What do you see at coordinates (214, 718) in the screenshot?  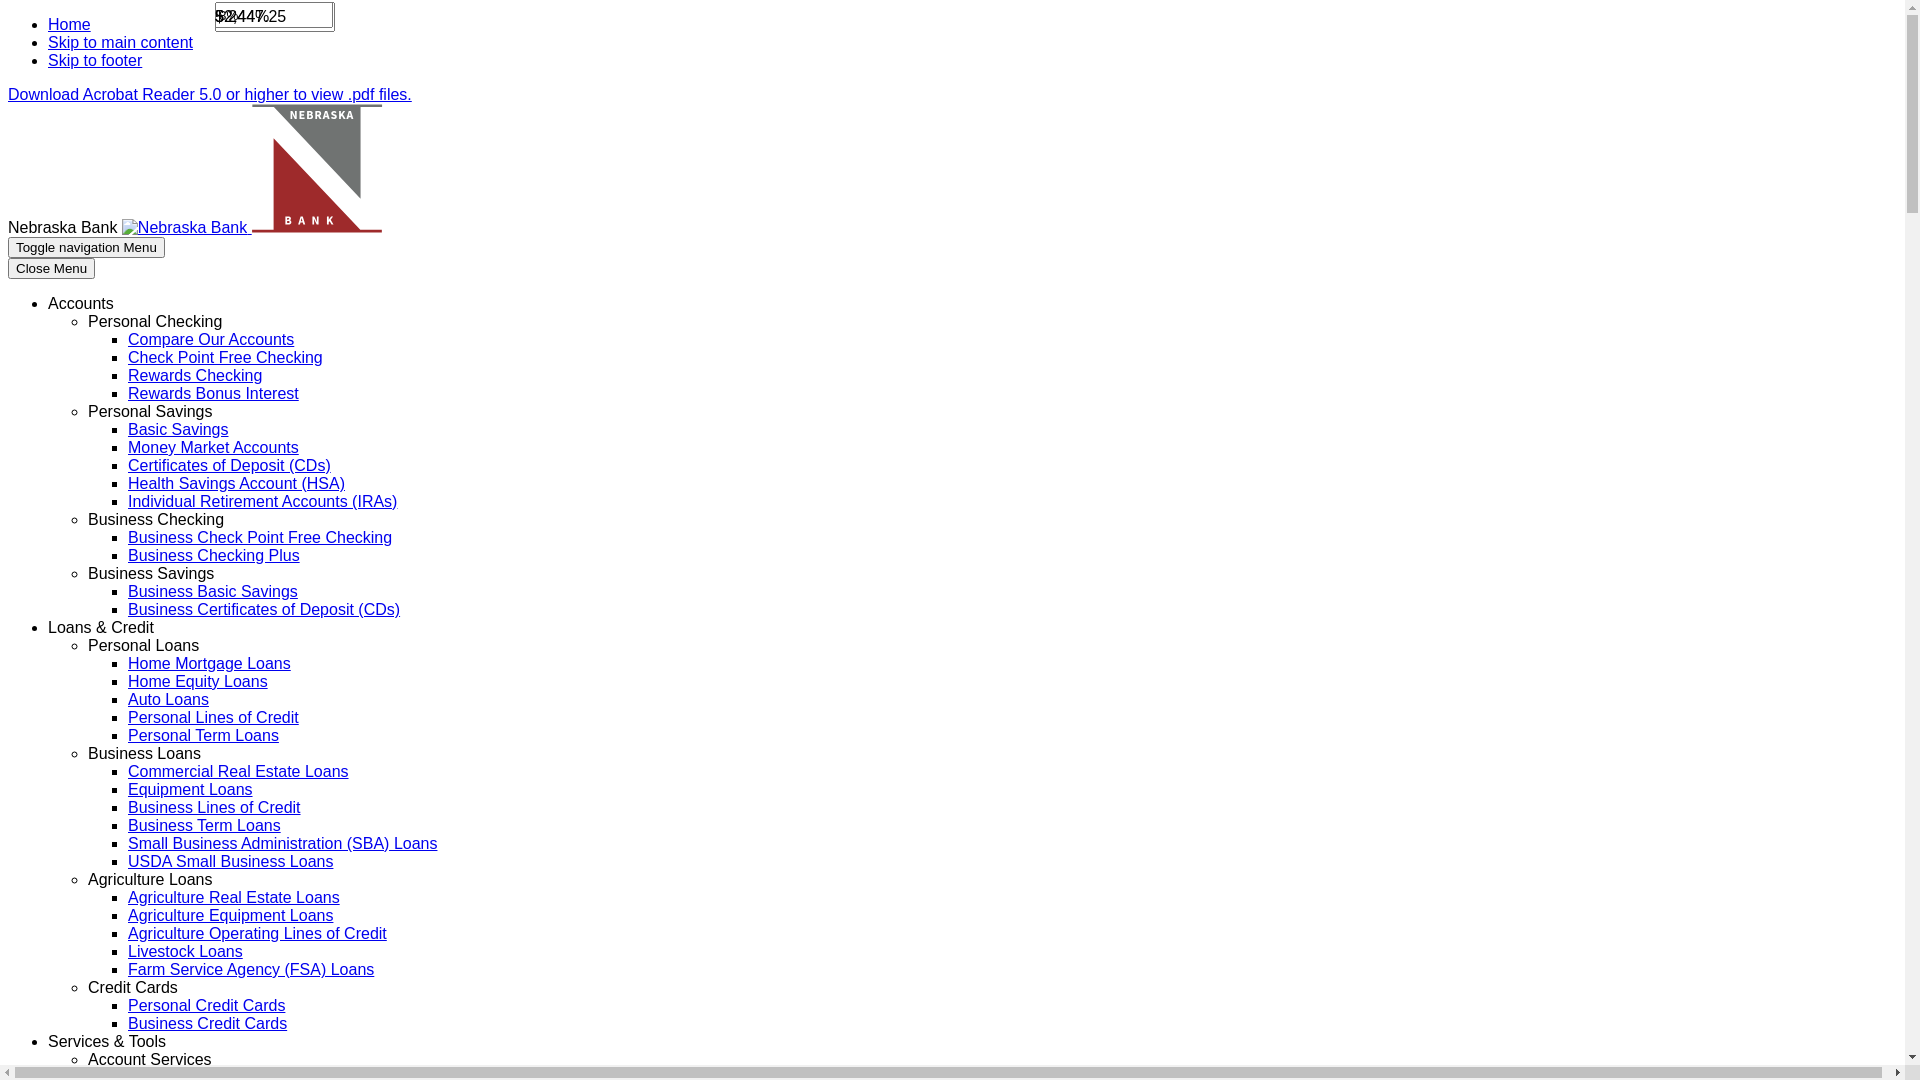 I see `Personal Lines of Credit` at bounding box center [214, 718].